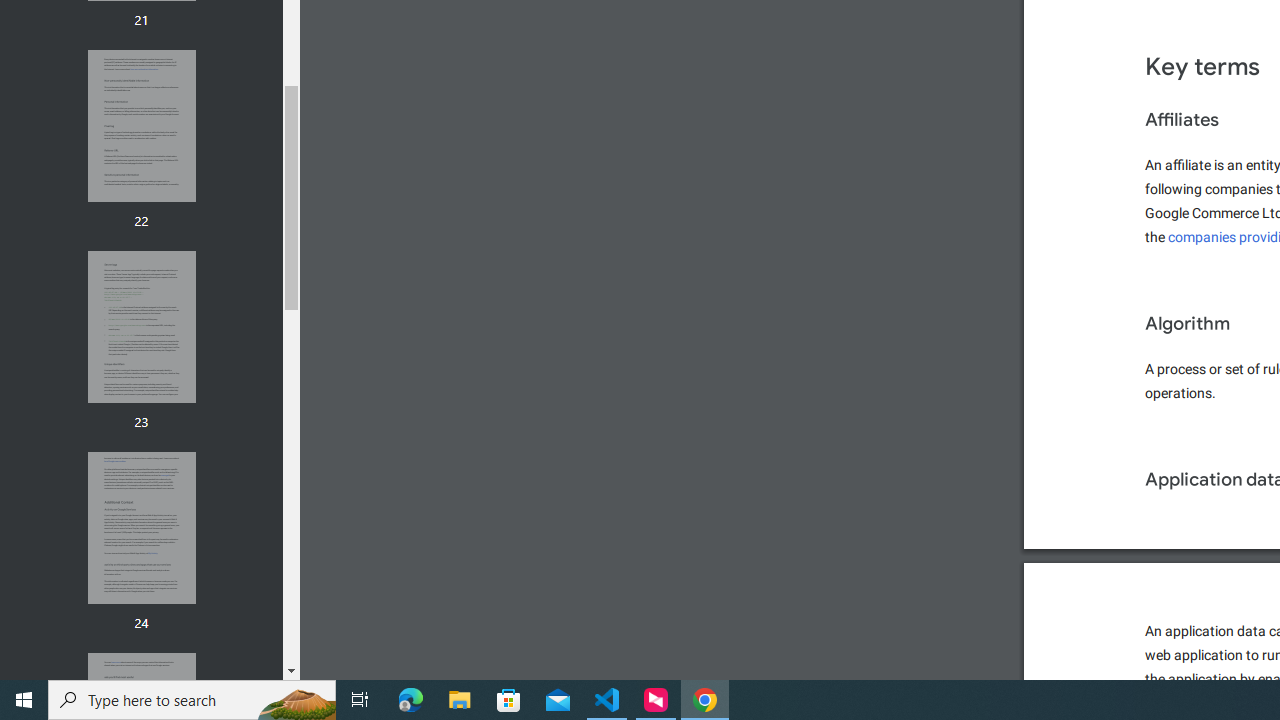 The image size is (1280, 720). Describe the element at coordinates (141, 126) in the screenshot. I see `Thumbnail for page 22` at that location.